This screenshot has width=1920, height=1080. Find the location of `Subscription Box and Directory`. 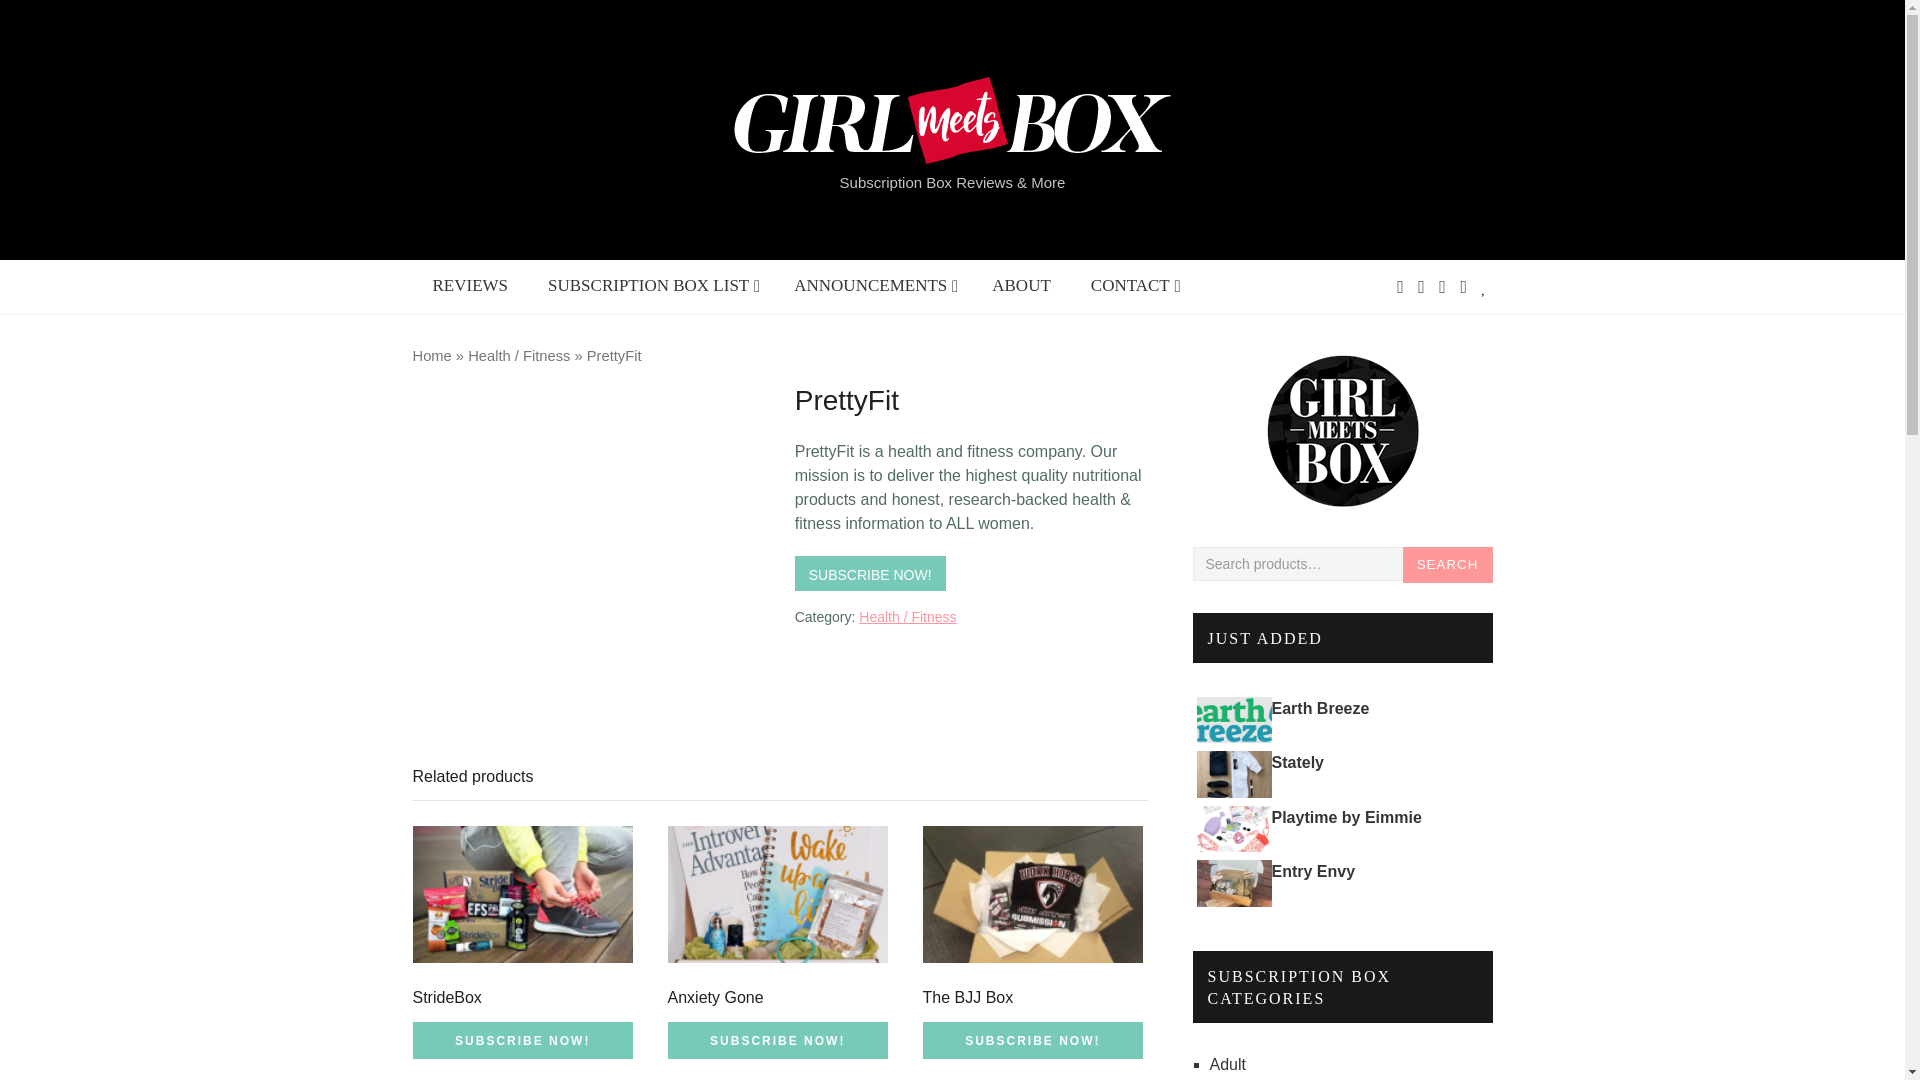

Subscription Box and Directory is located at coordinates (650, 286).